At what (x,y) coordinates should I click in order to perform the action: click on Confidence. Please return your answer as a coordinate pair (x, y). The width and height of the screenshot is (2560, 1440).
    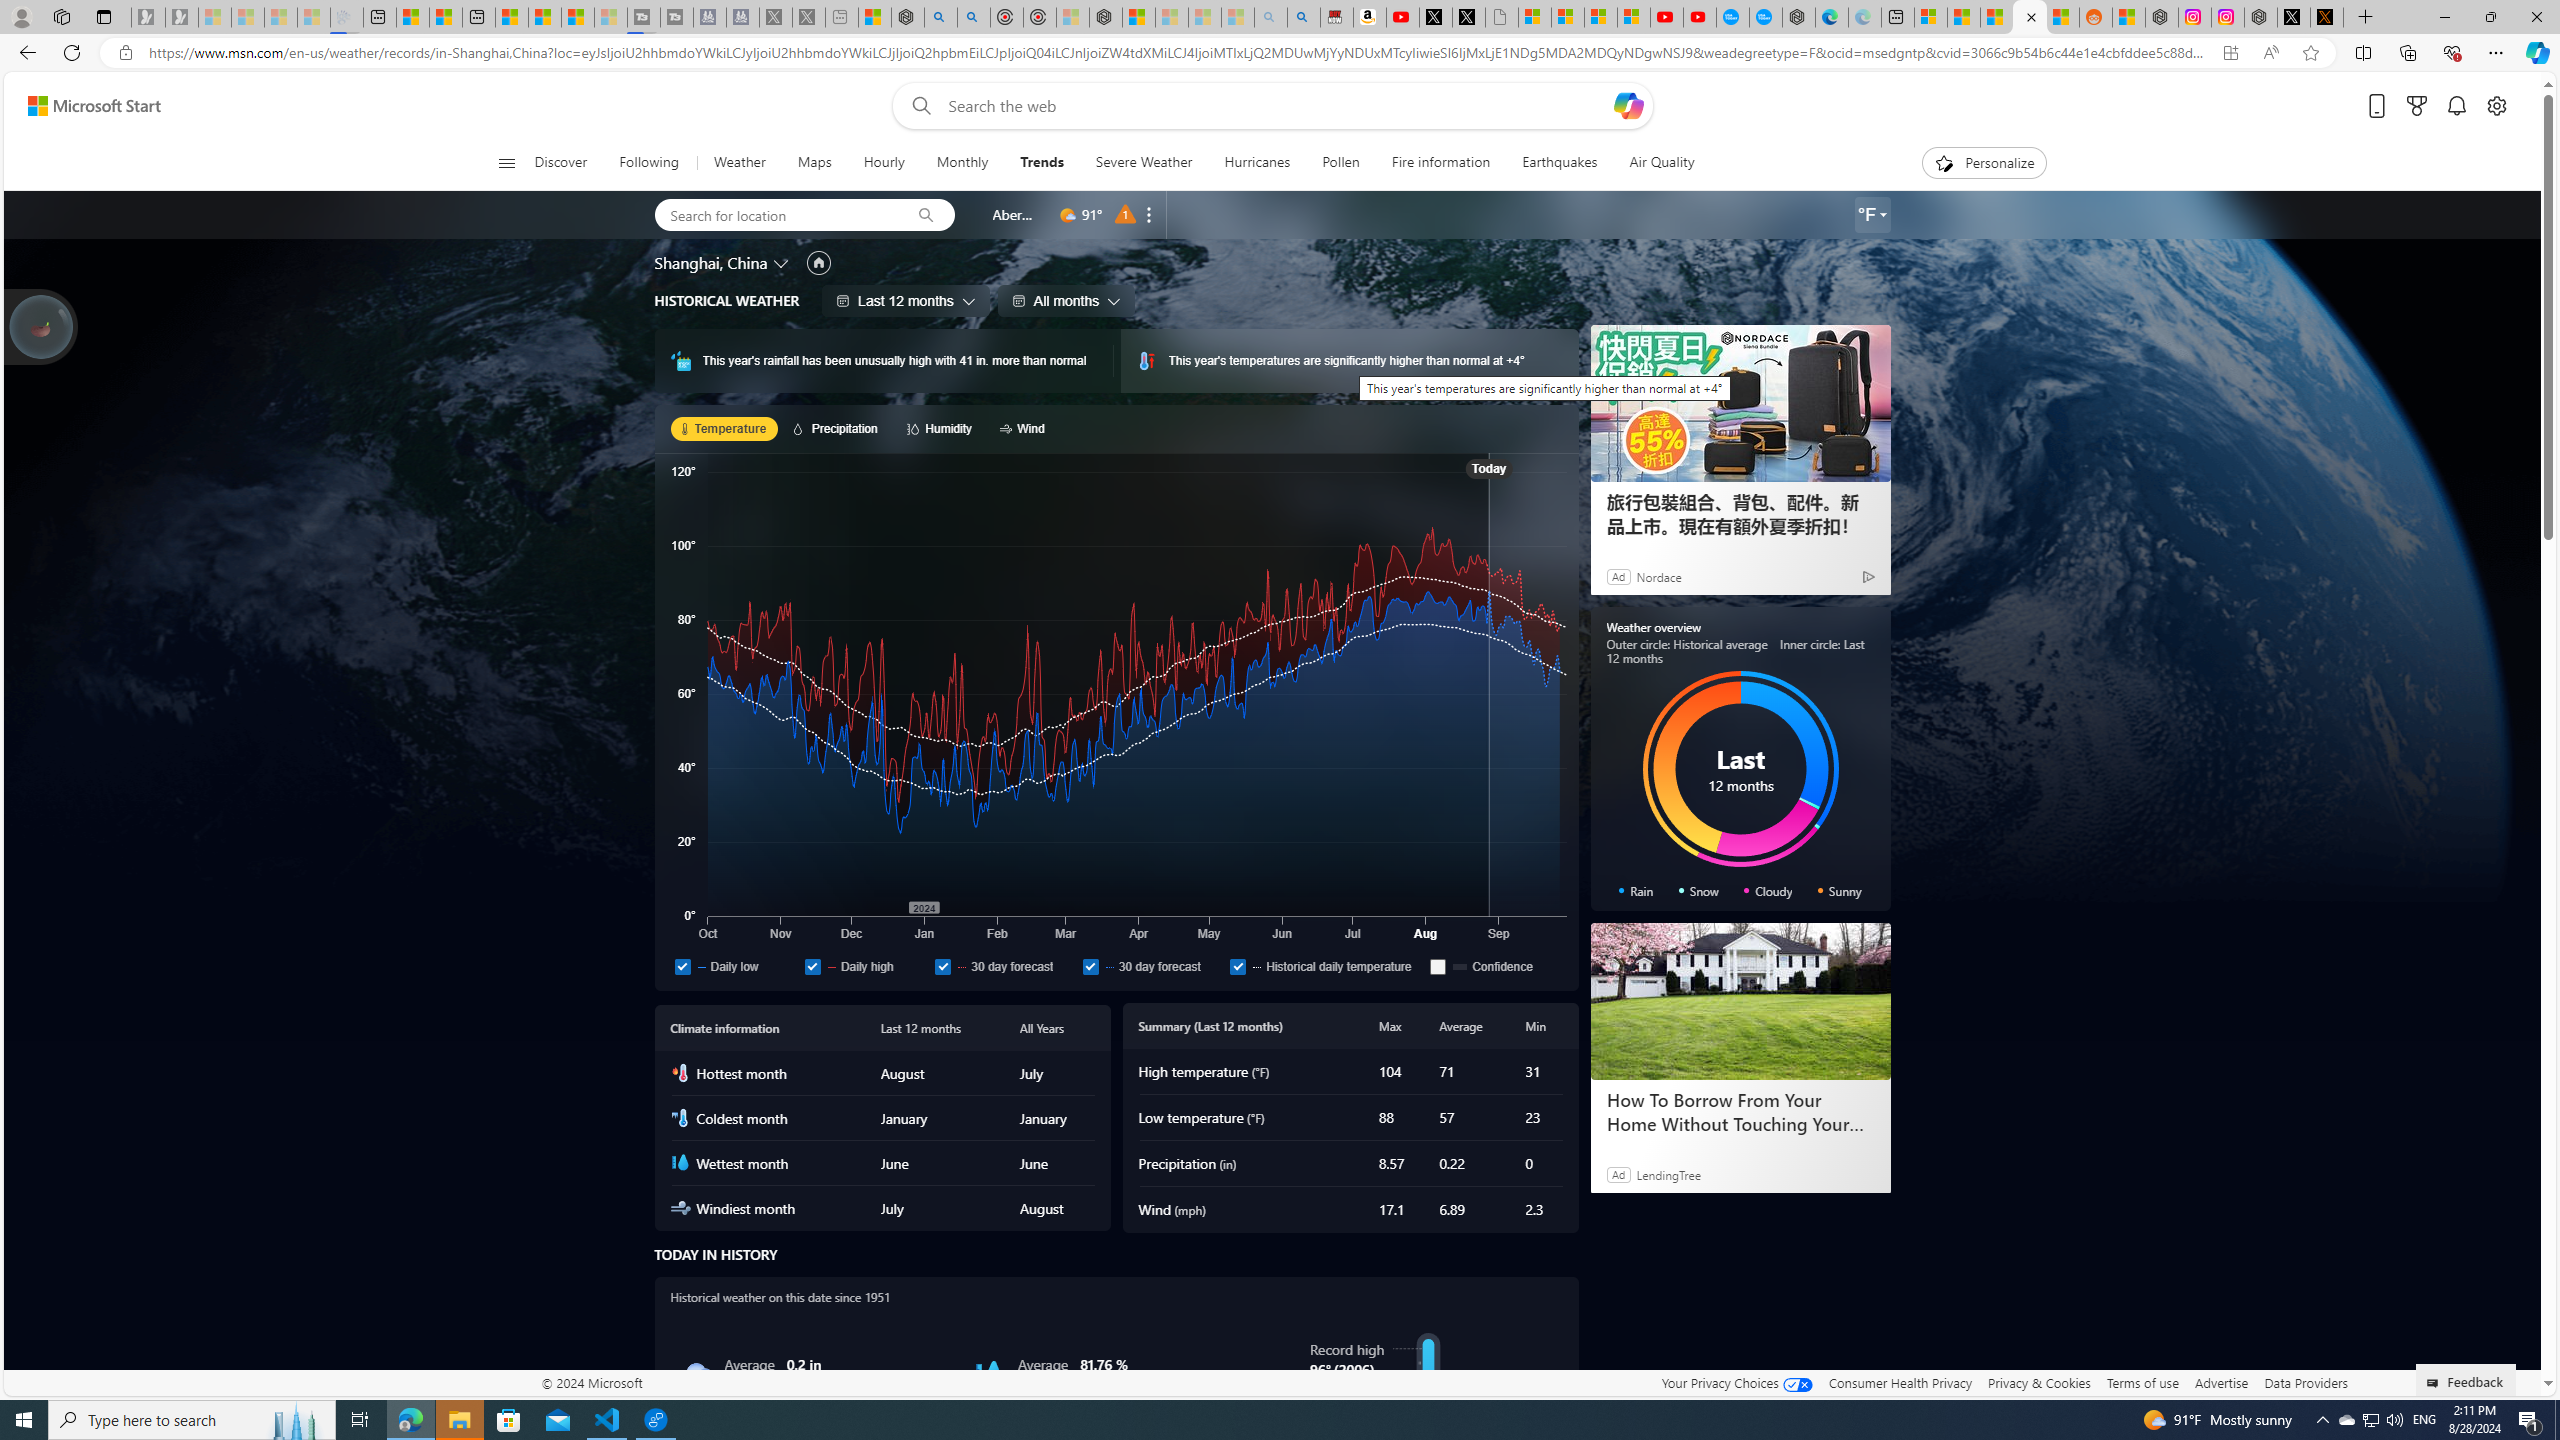
    Looking at the image, I should click on (1495, 966).